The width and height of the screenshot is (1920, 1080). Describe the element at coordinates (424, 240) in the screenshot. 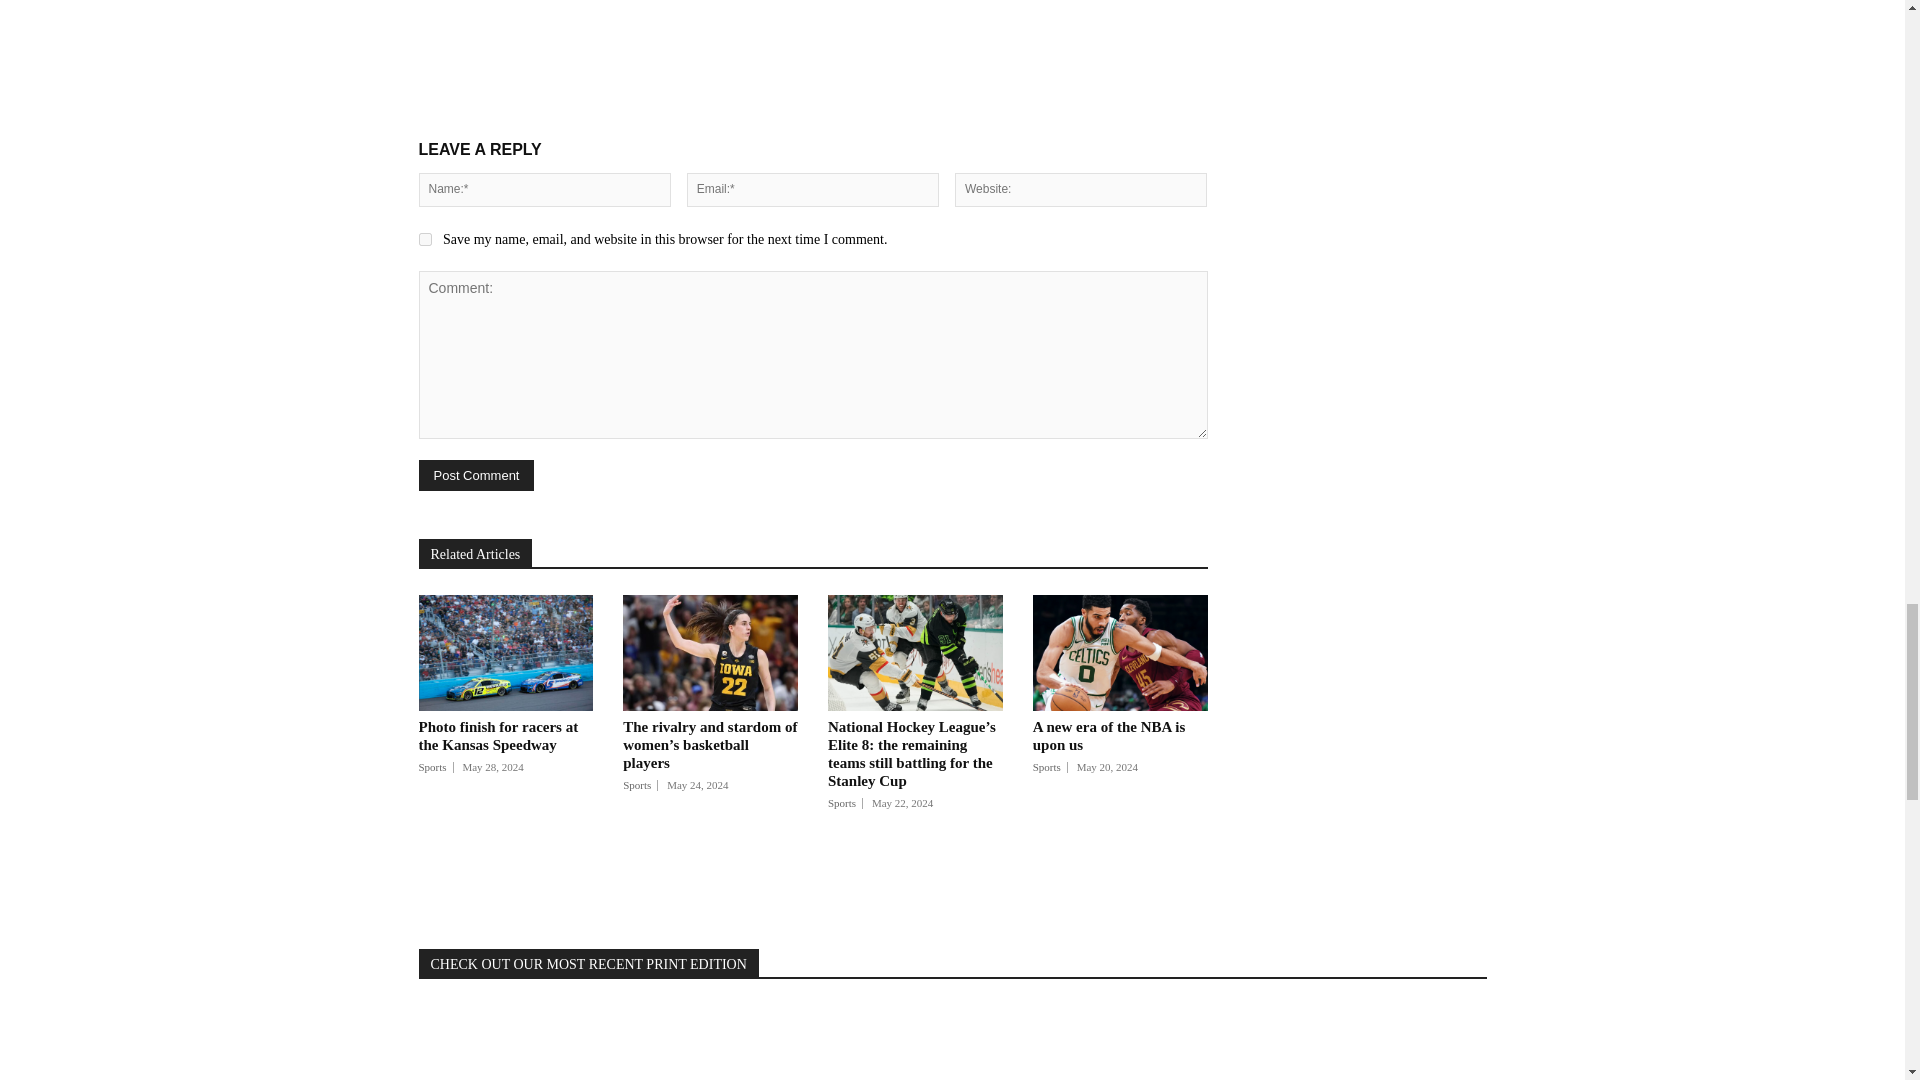

I see `yes` at that location.